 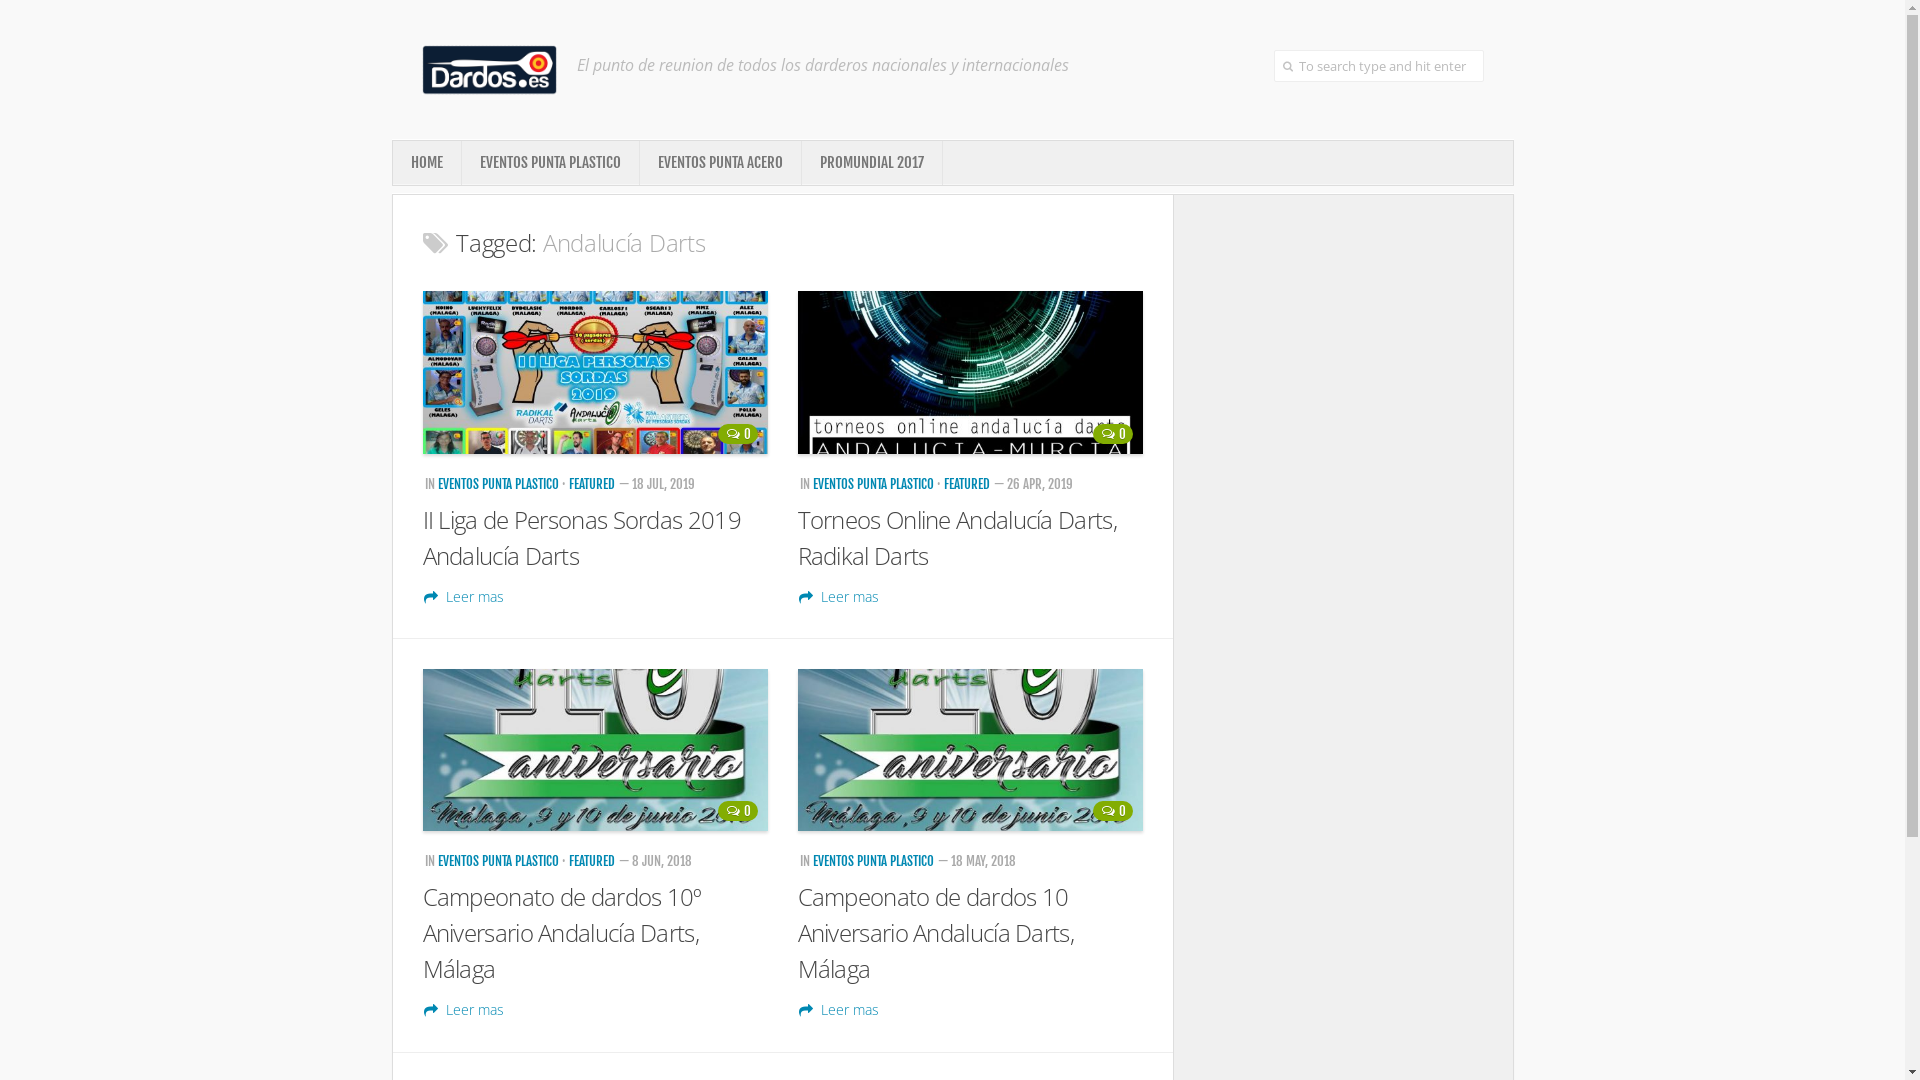 What do you see at coordinates (839, 596) in the screenshot?
I see `Leer mas` at bounding box center [839, 596].